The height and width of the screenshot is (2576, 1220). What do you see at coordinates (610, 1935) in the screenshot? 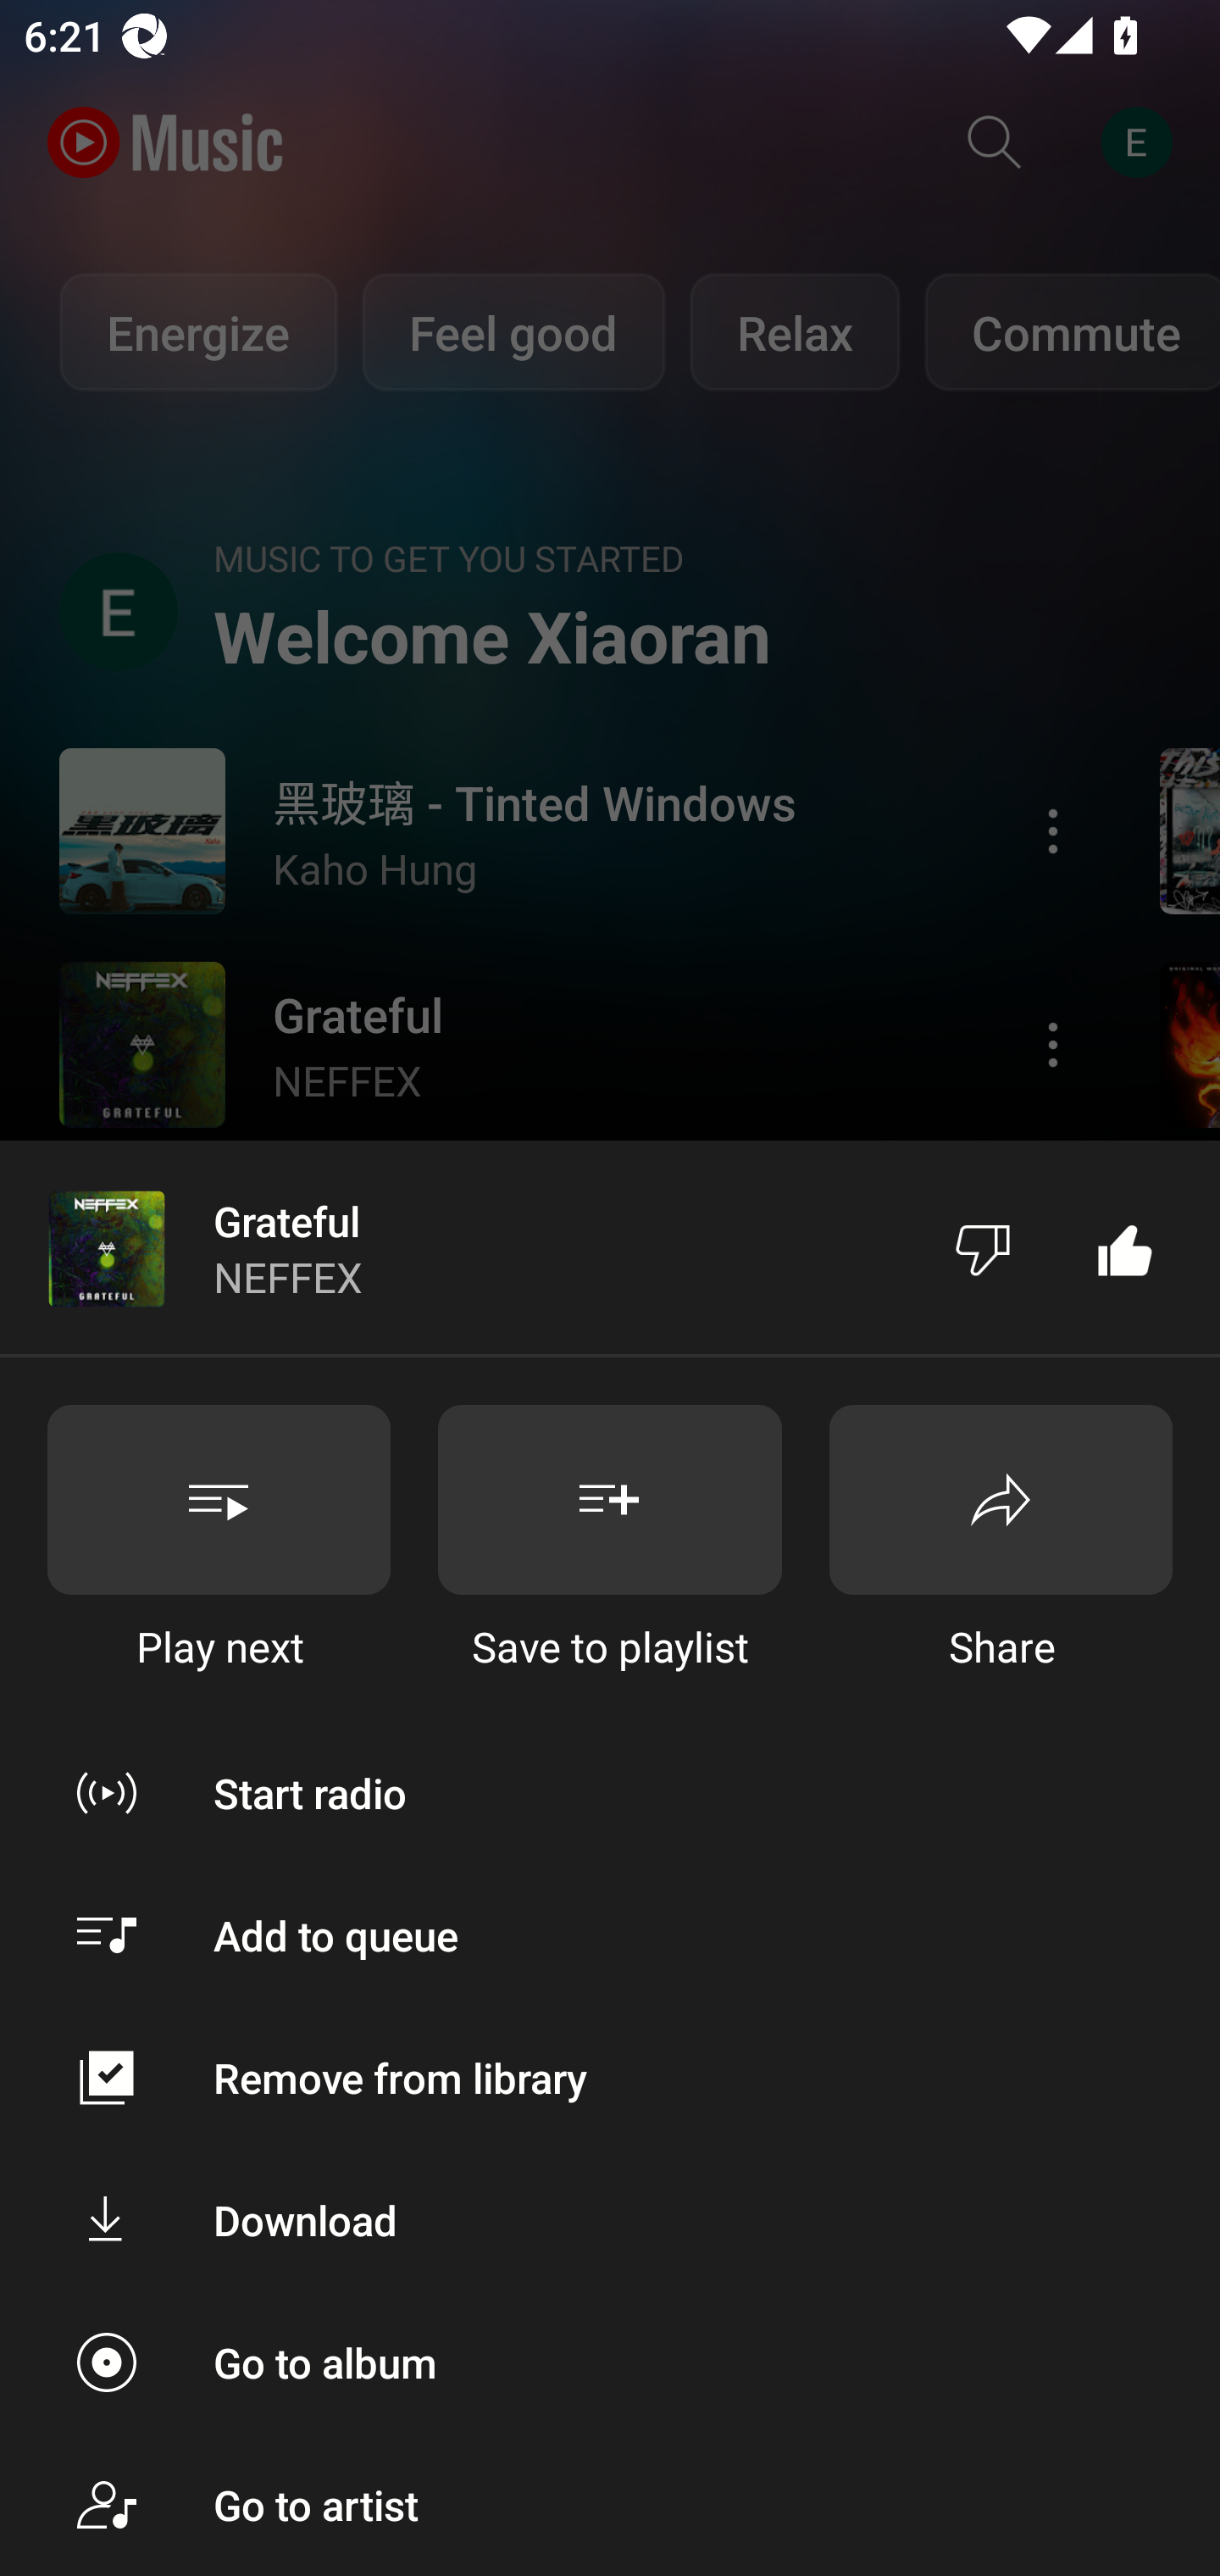
I see `Add to queue` at bounding box center [610, 1935].